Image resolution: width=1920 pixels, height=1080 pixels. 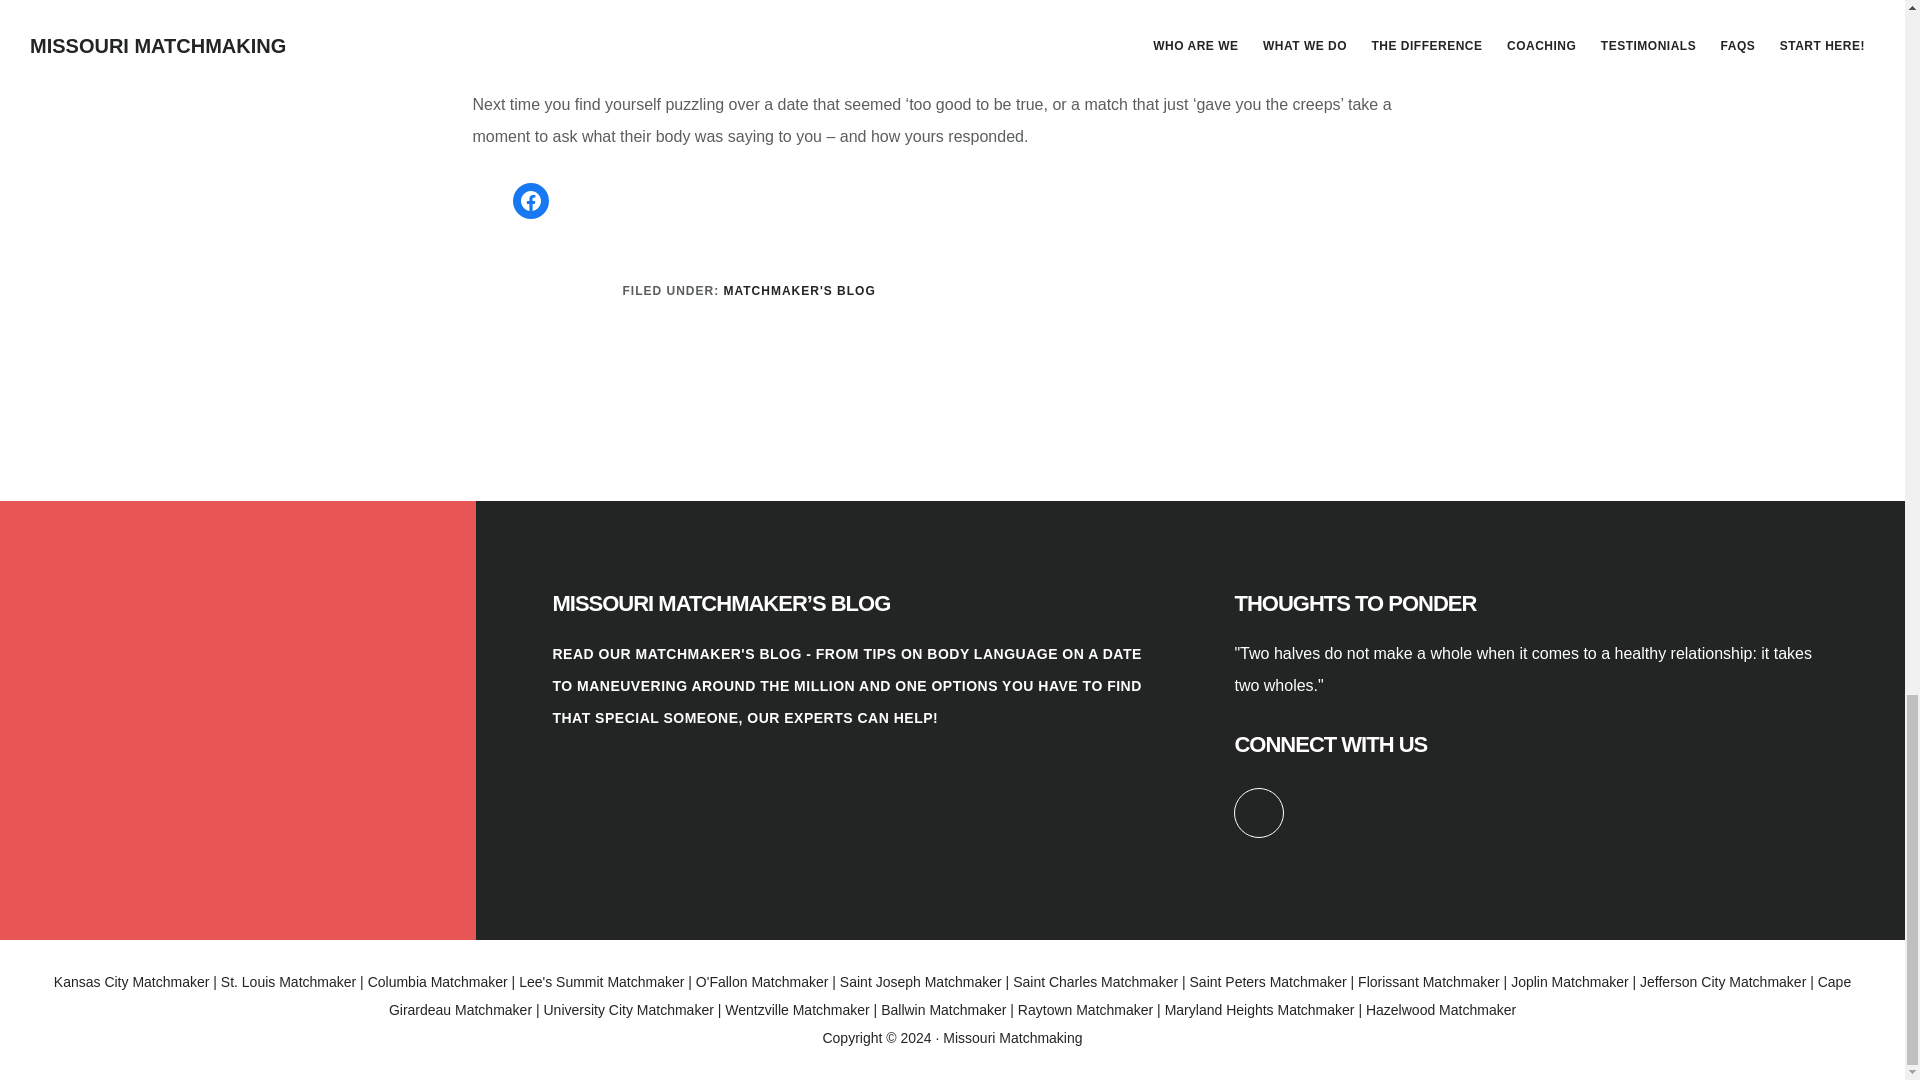 I want to click on Florissant Matchmaker, so click(x=1428, y=982).